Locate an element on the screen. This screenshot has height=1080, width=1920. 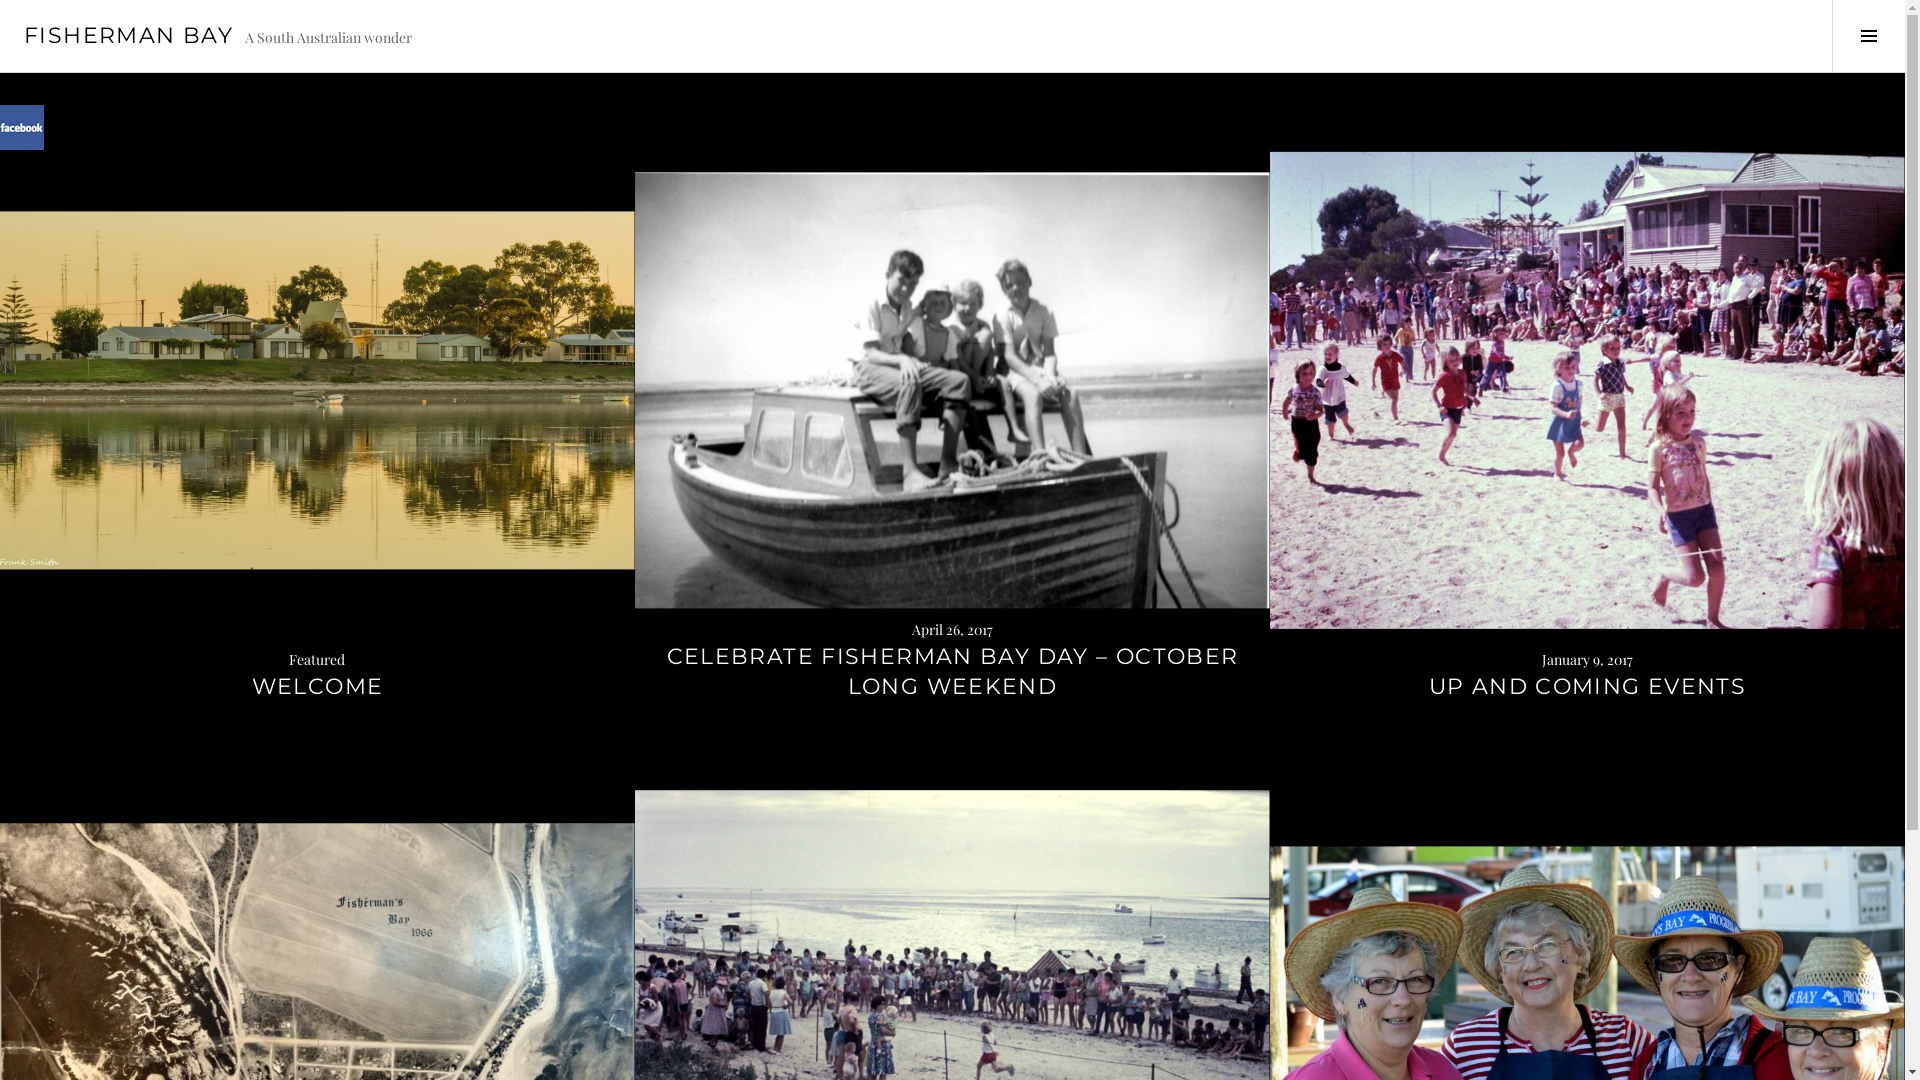
FISHERMAN BAY is located at coordinates (128, 36).